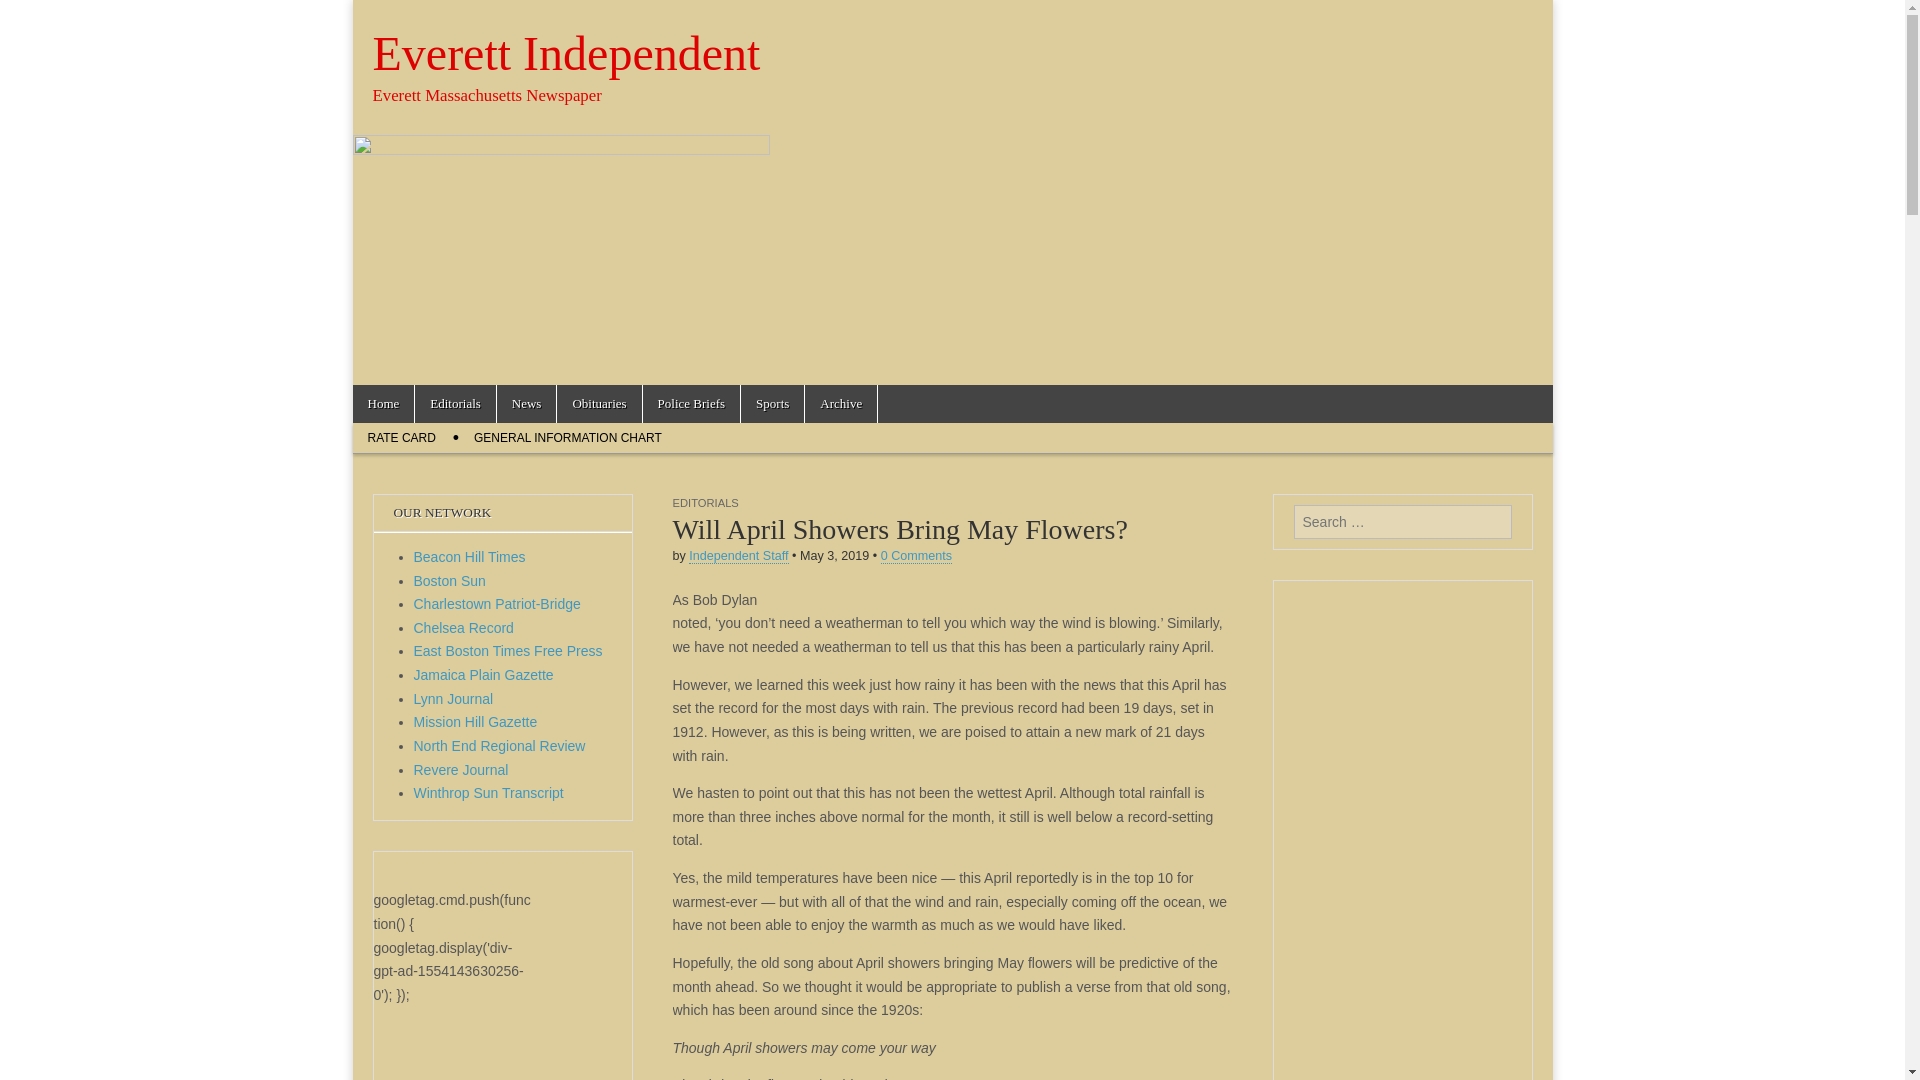 This screenshot has width=1920, height=1080. I want to click on Independent Staff, so click(738, 556).